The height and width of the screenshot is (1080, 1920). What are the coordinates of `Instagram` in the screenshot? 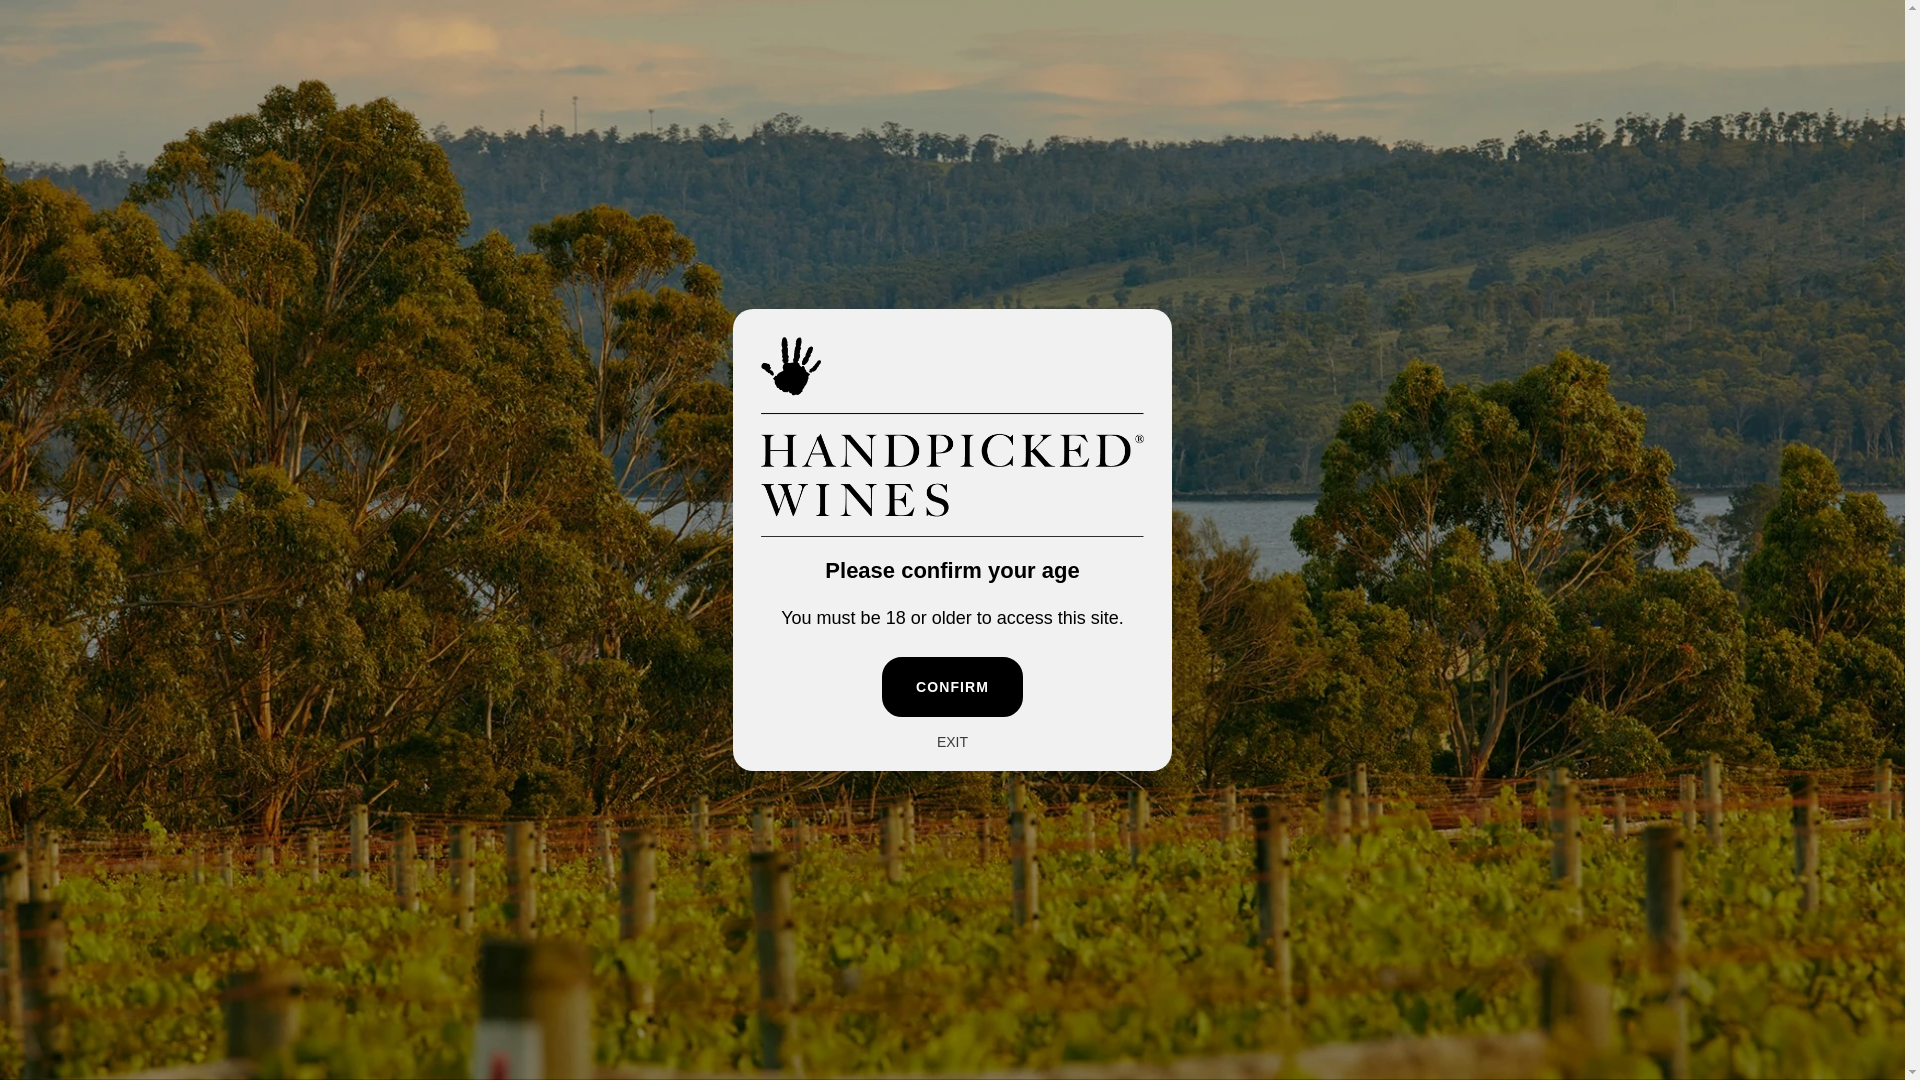 It's located at (104, 30).